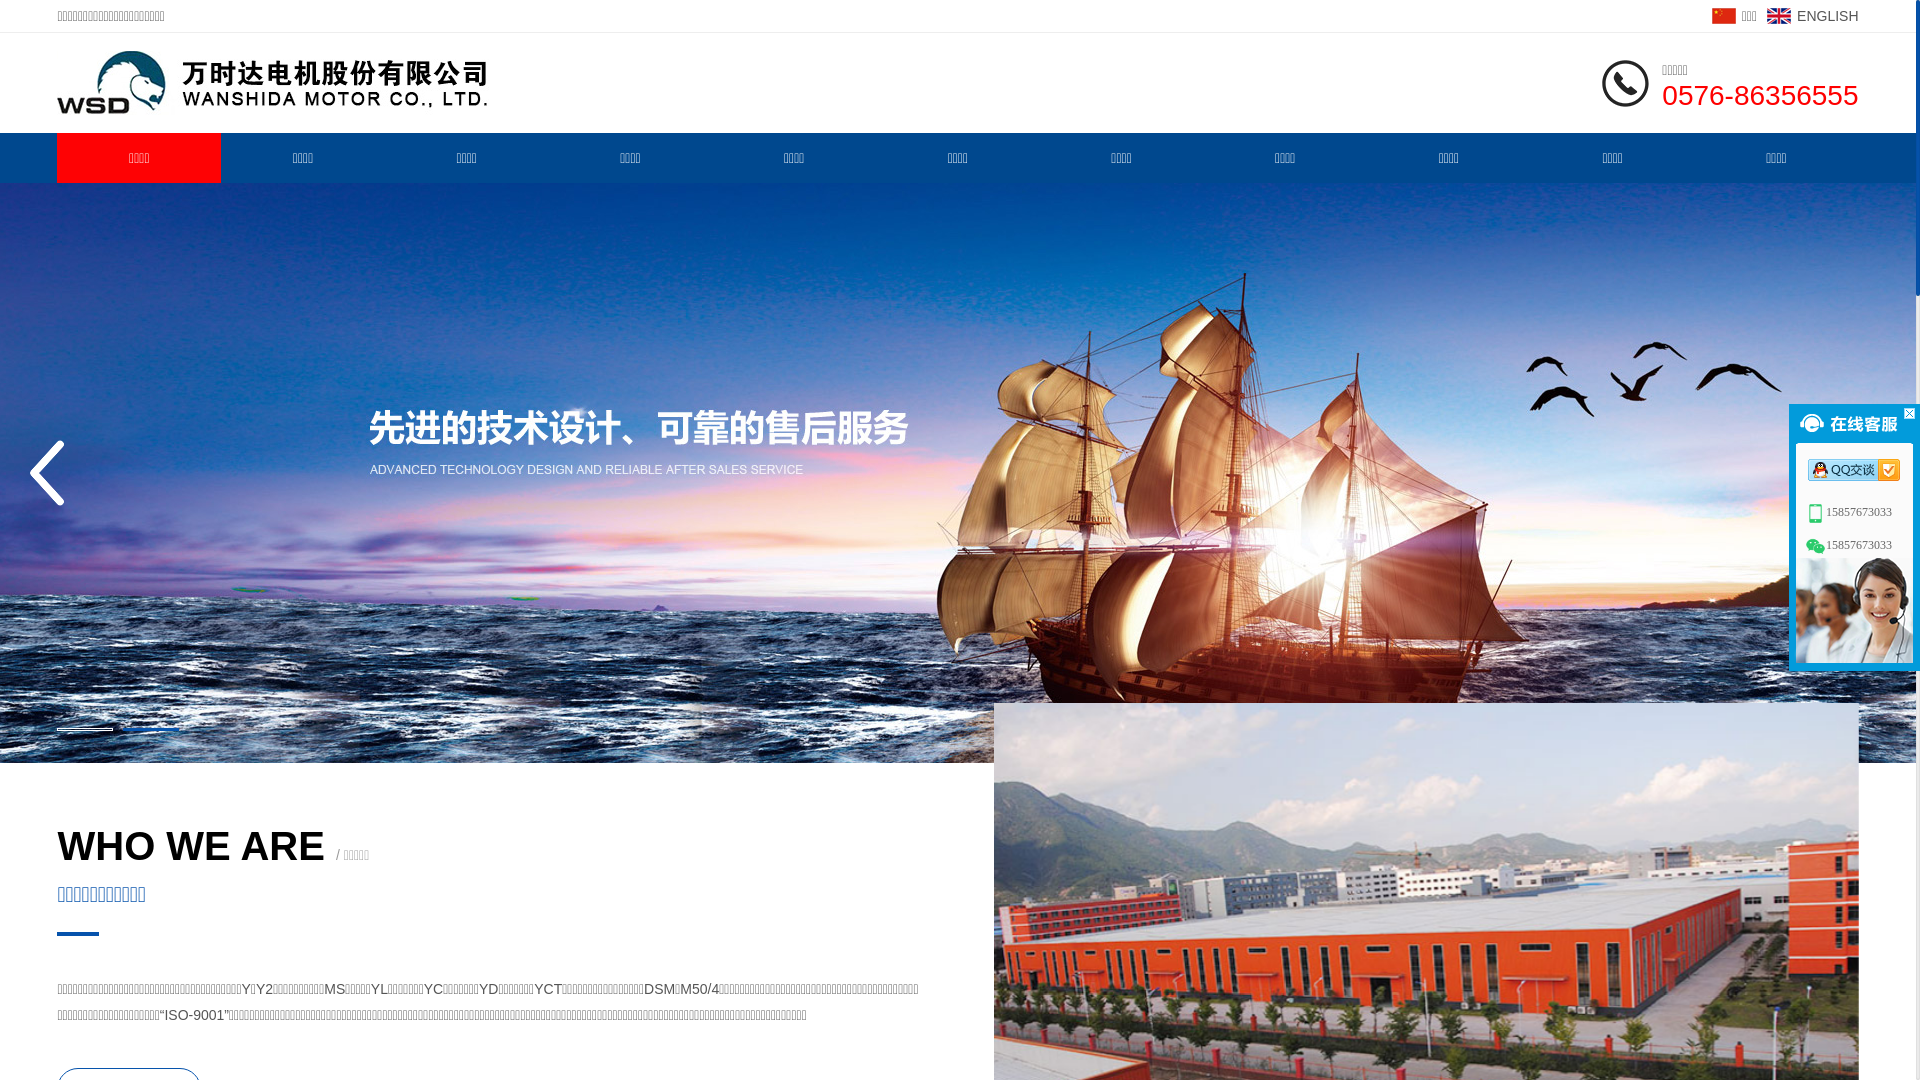  I want to click on ENGLISH, so click(1812, 16).